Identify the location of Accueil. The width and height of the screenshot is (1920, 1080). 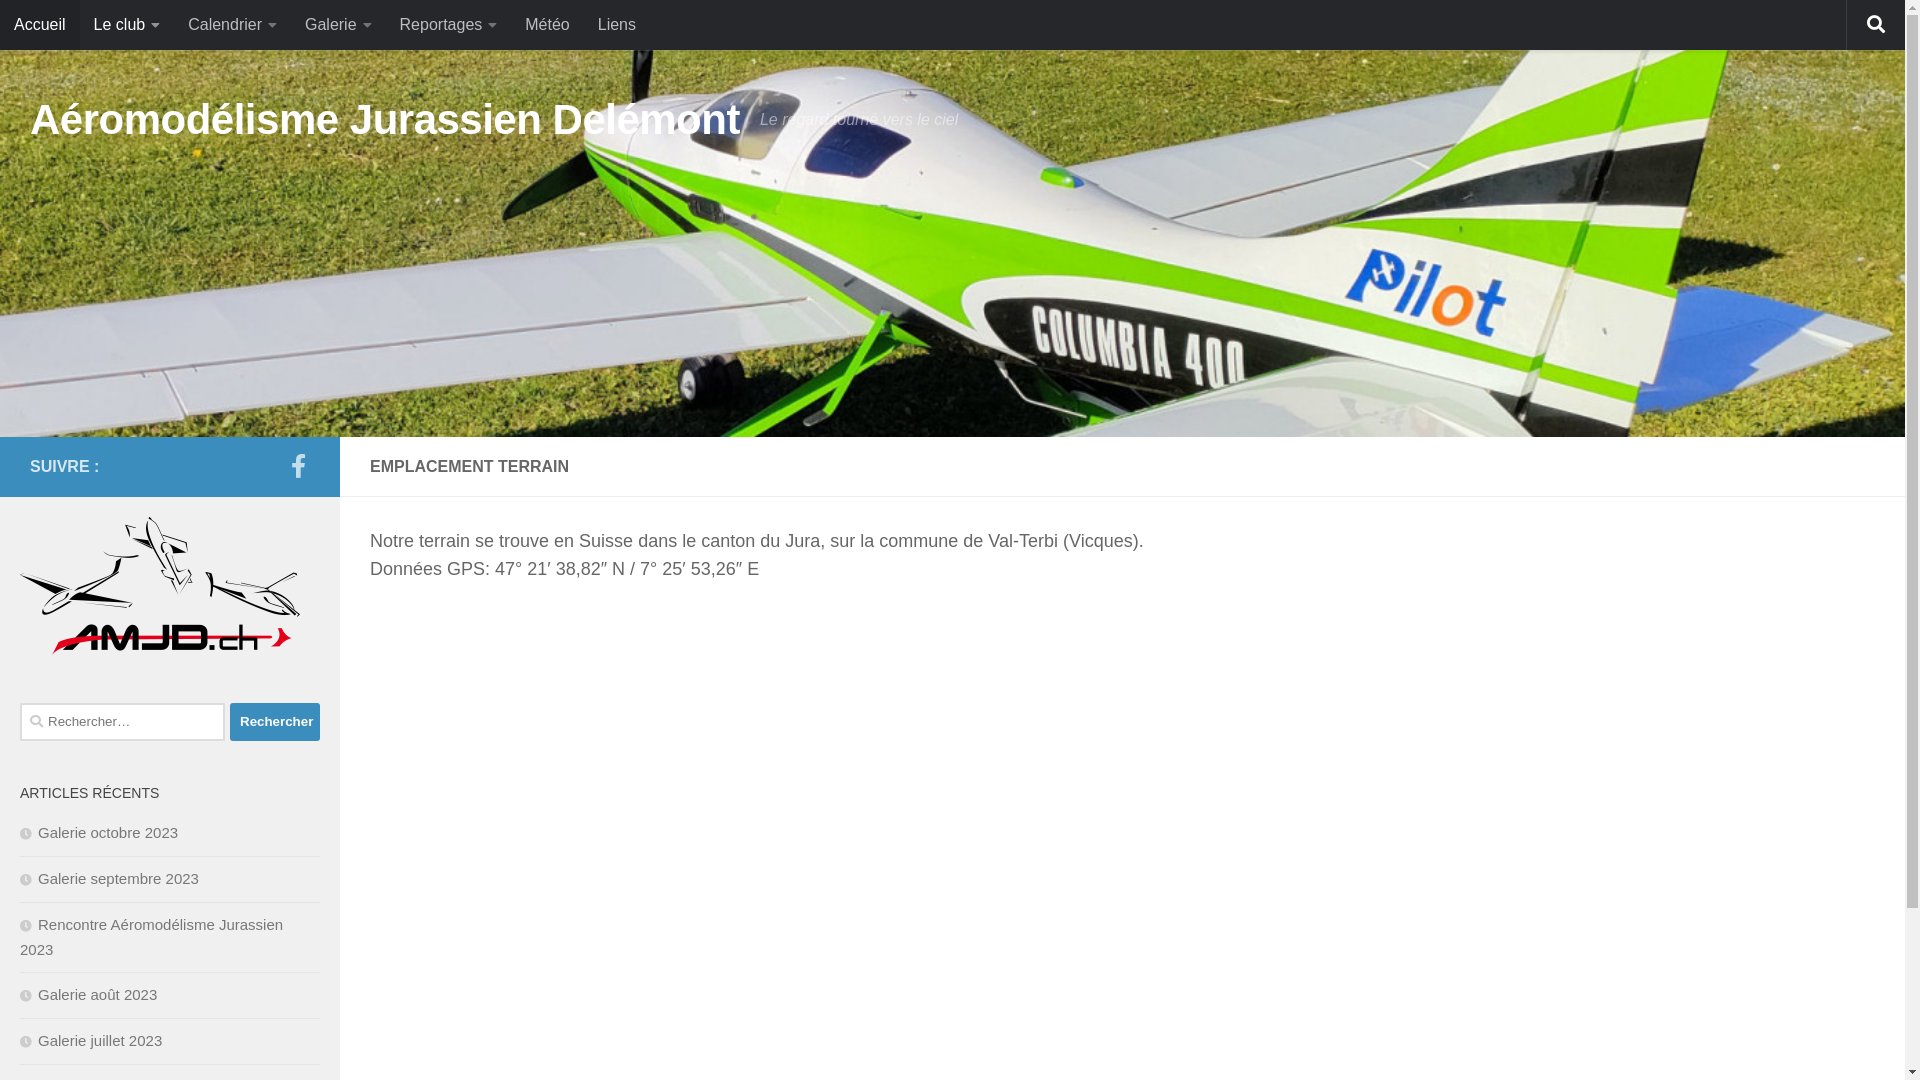
(40, 25).